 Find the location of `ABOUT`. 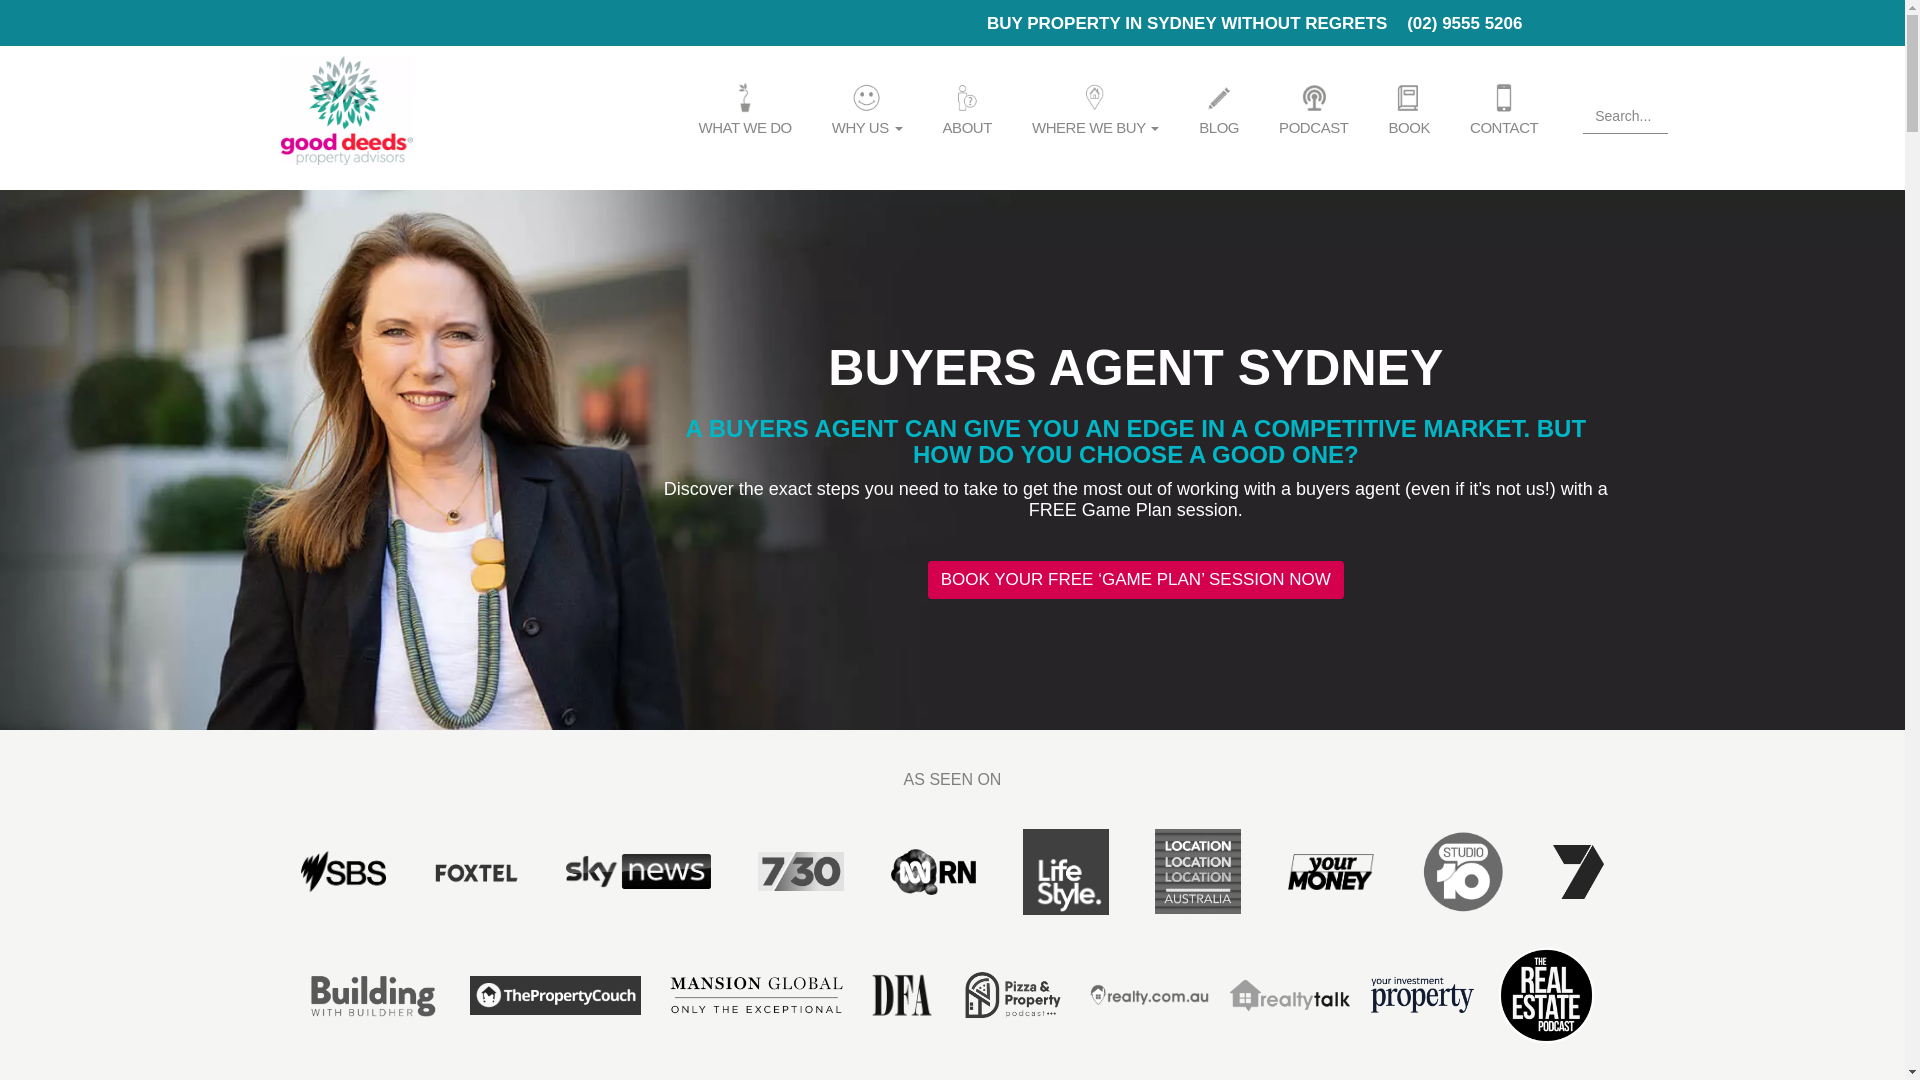

ABOUT is located at coordinates (968, 110).